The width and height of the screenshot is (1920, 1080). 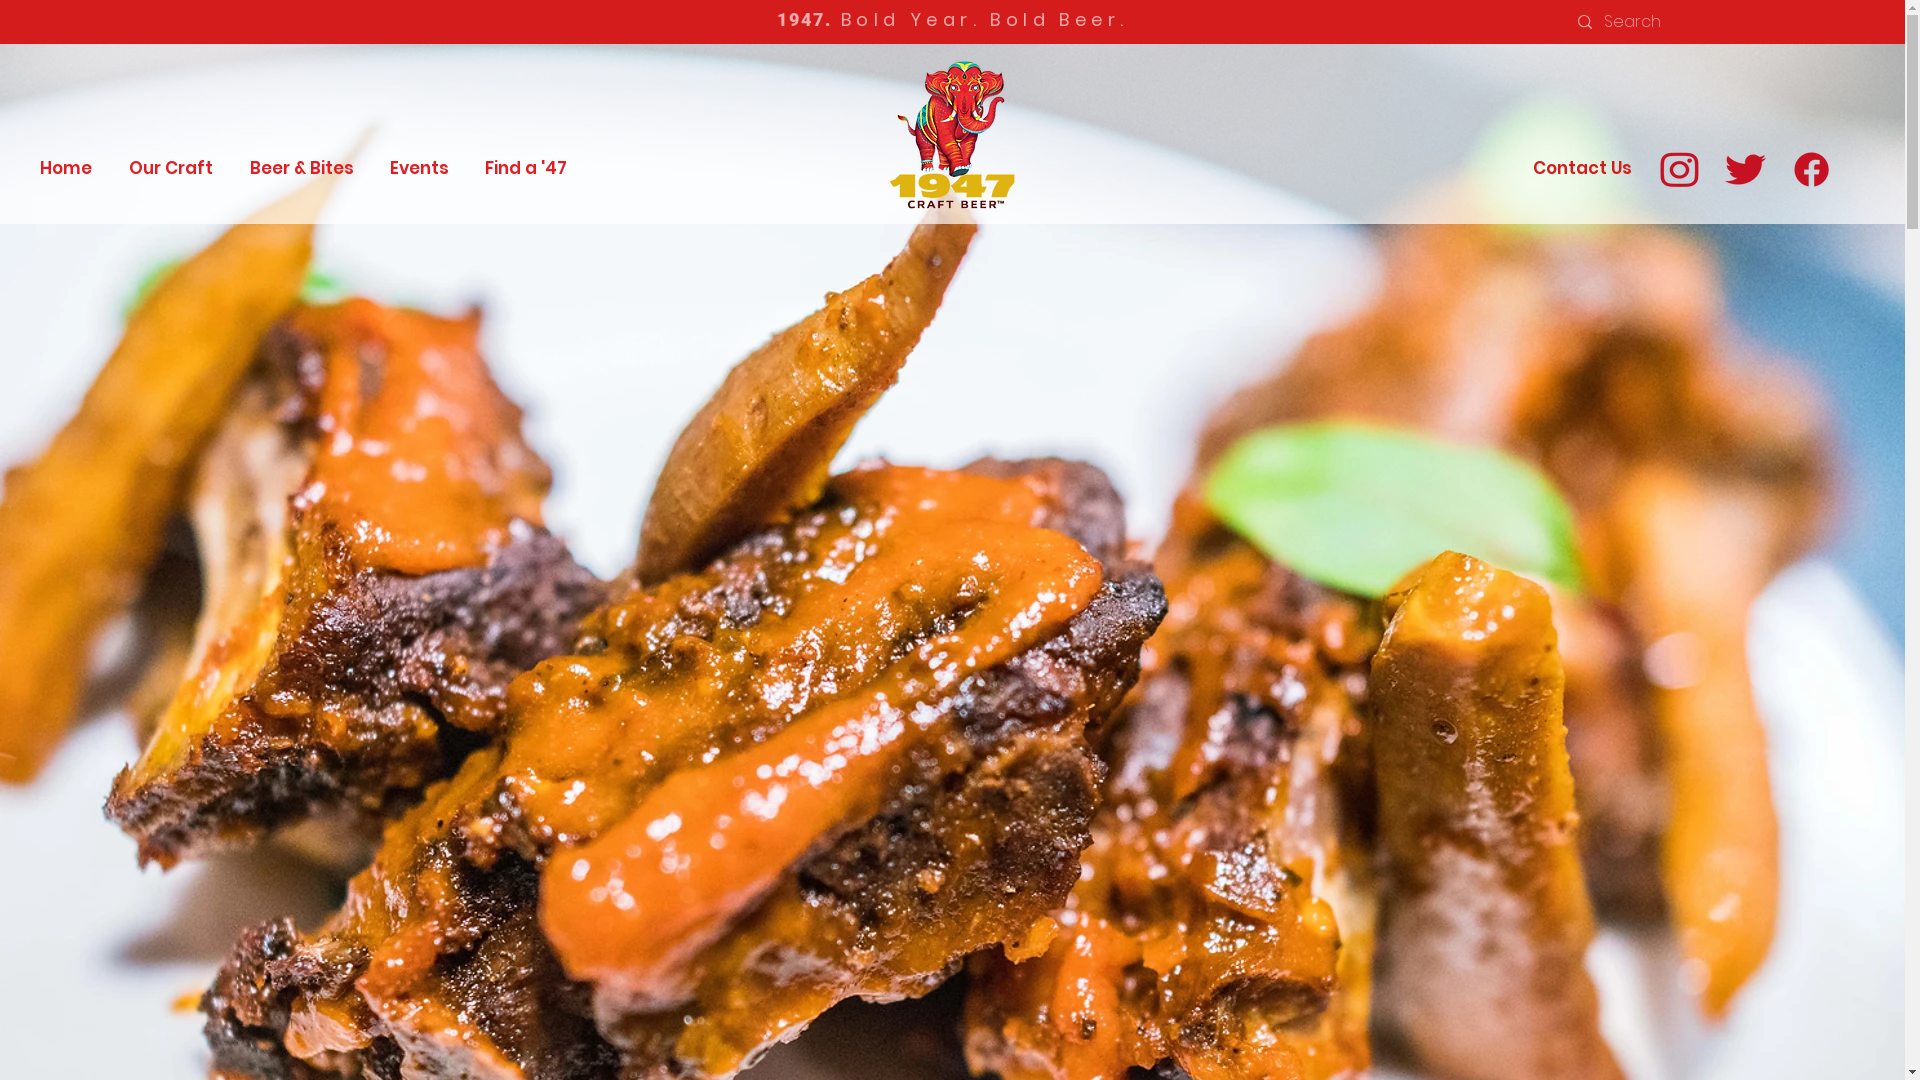 What do you see at coordinates (170, 167) in the screenshot?
I see `Our Craft` at bounding box center [170, 167].